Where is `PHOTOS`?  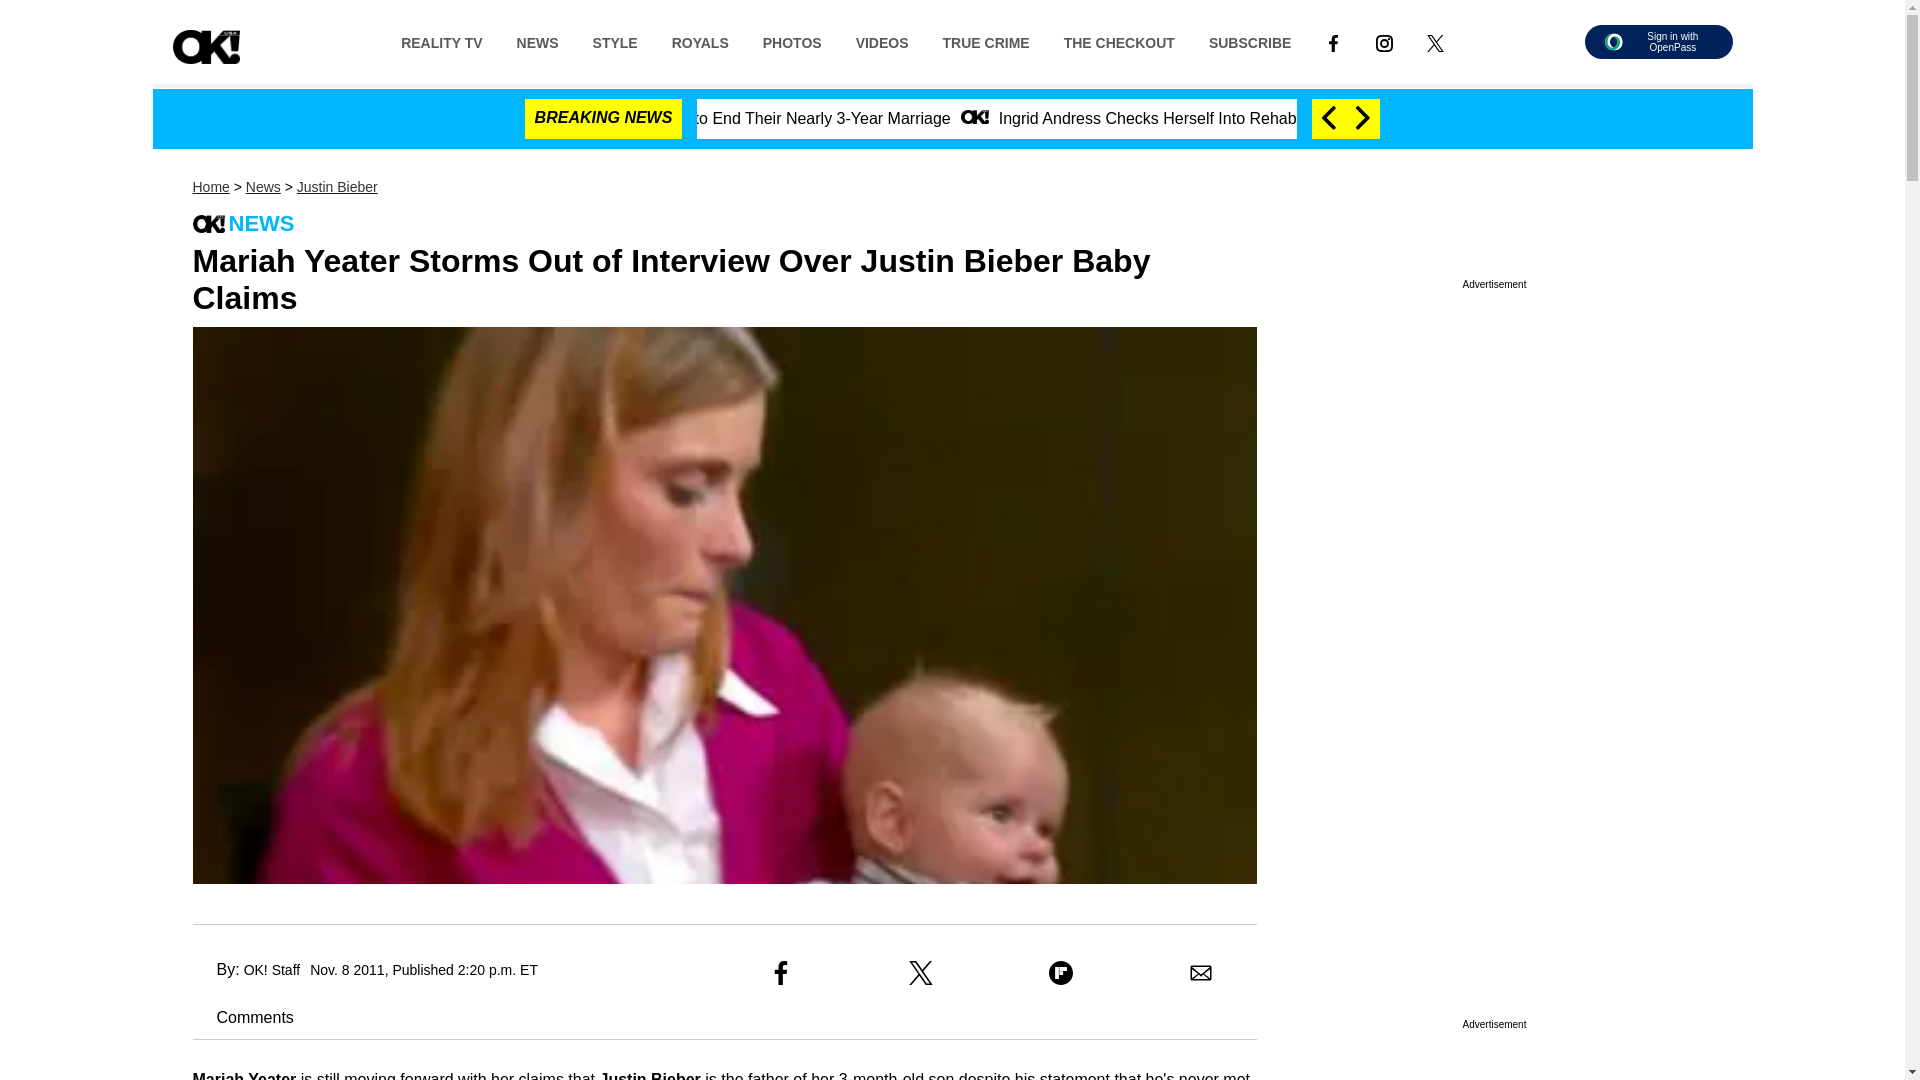
PHOTOS is located at coordinates (792, 41).